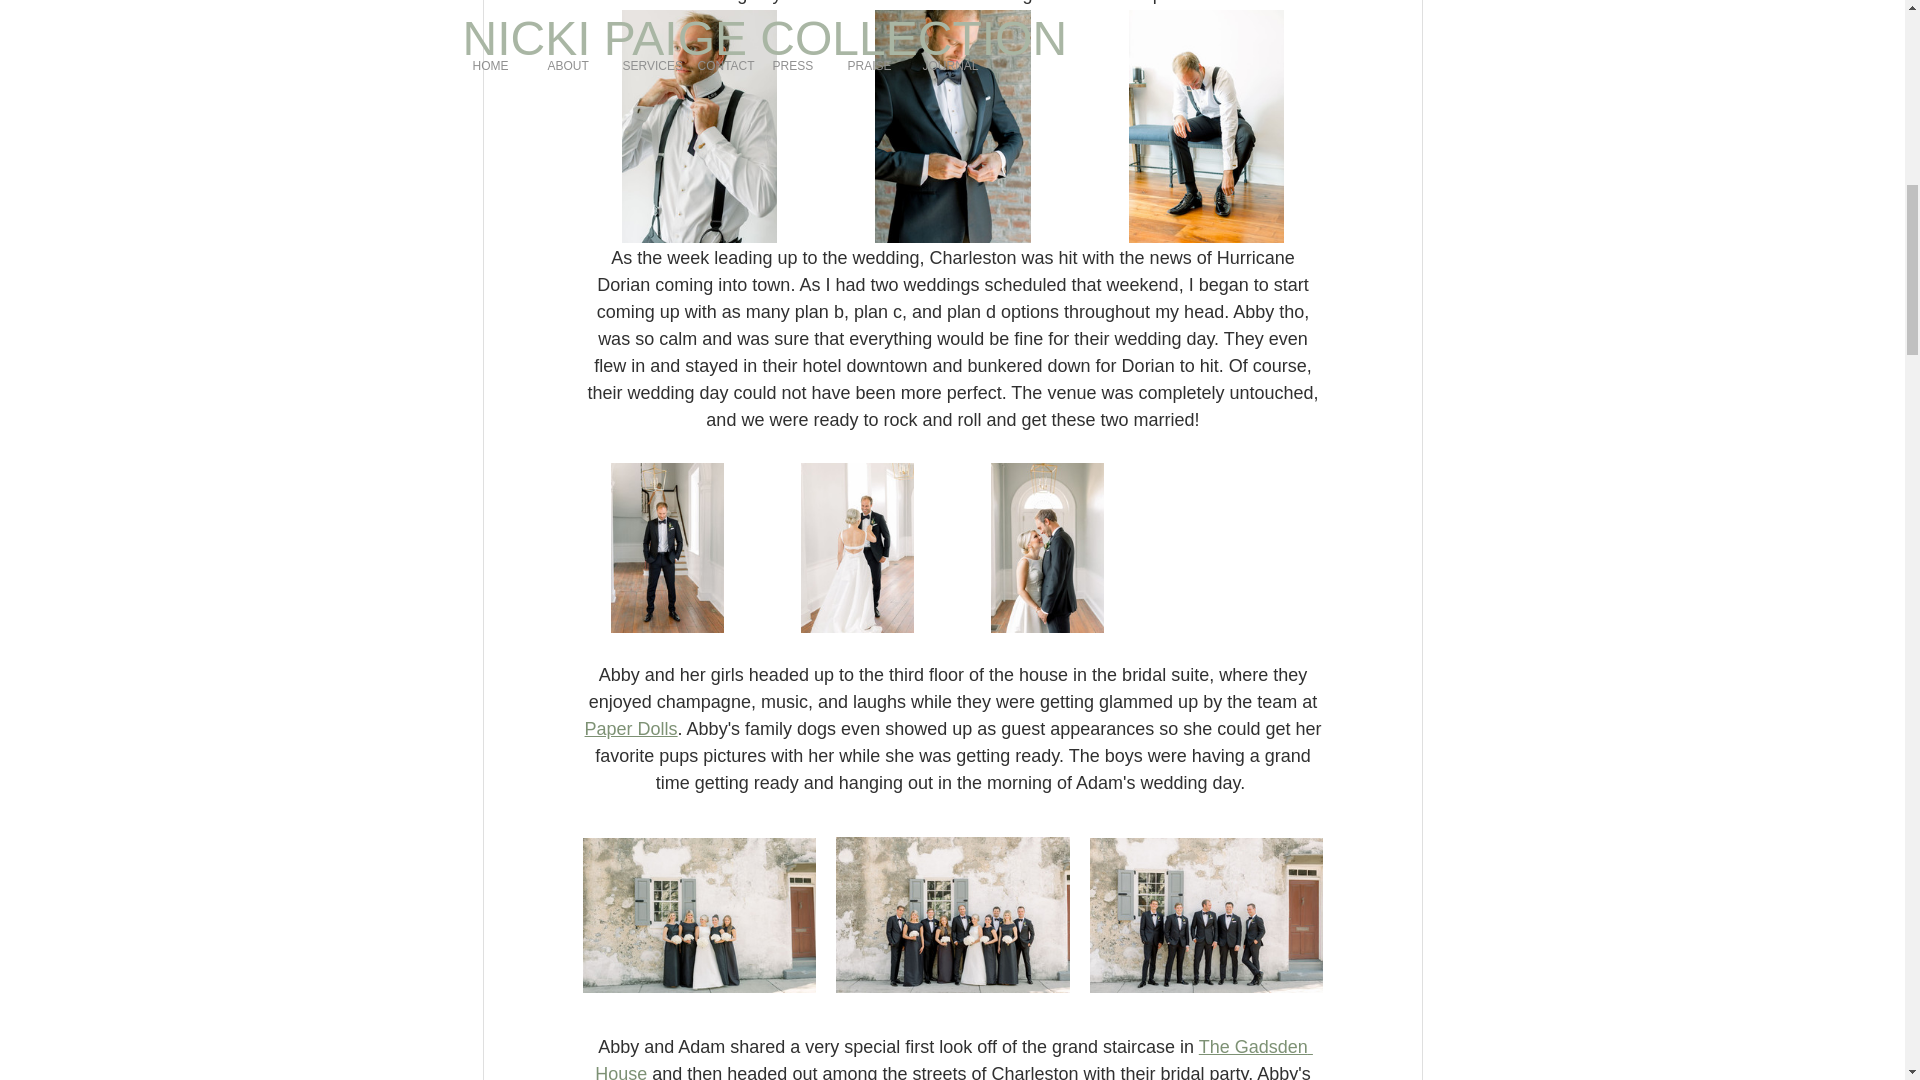 The height and width of the screenshot is (1080, 1920). Describe the element at coordinates (954, 1058) in the screenshot. I see `The Gadsden House` at that location.